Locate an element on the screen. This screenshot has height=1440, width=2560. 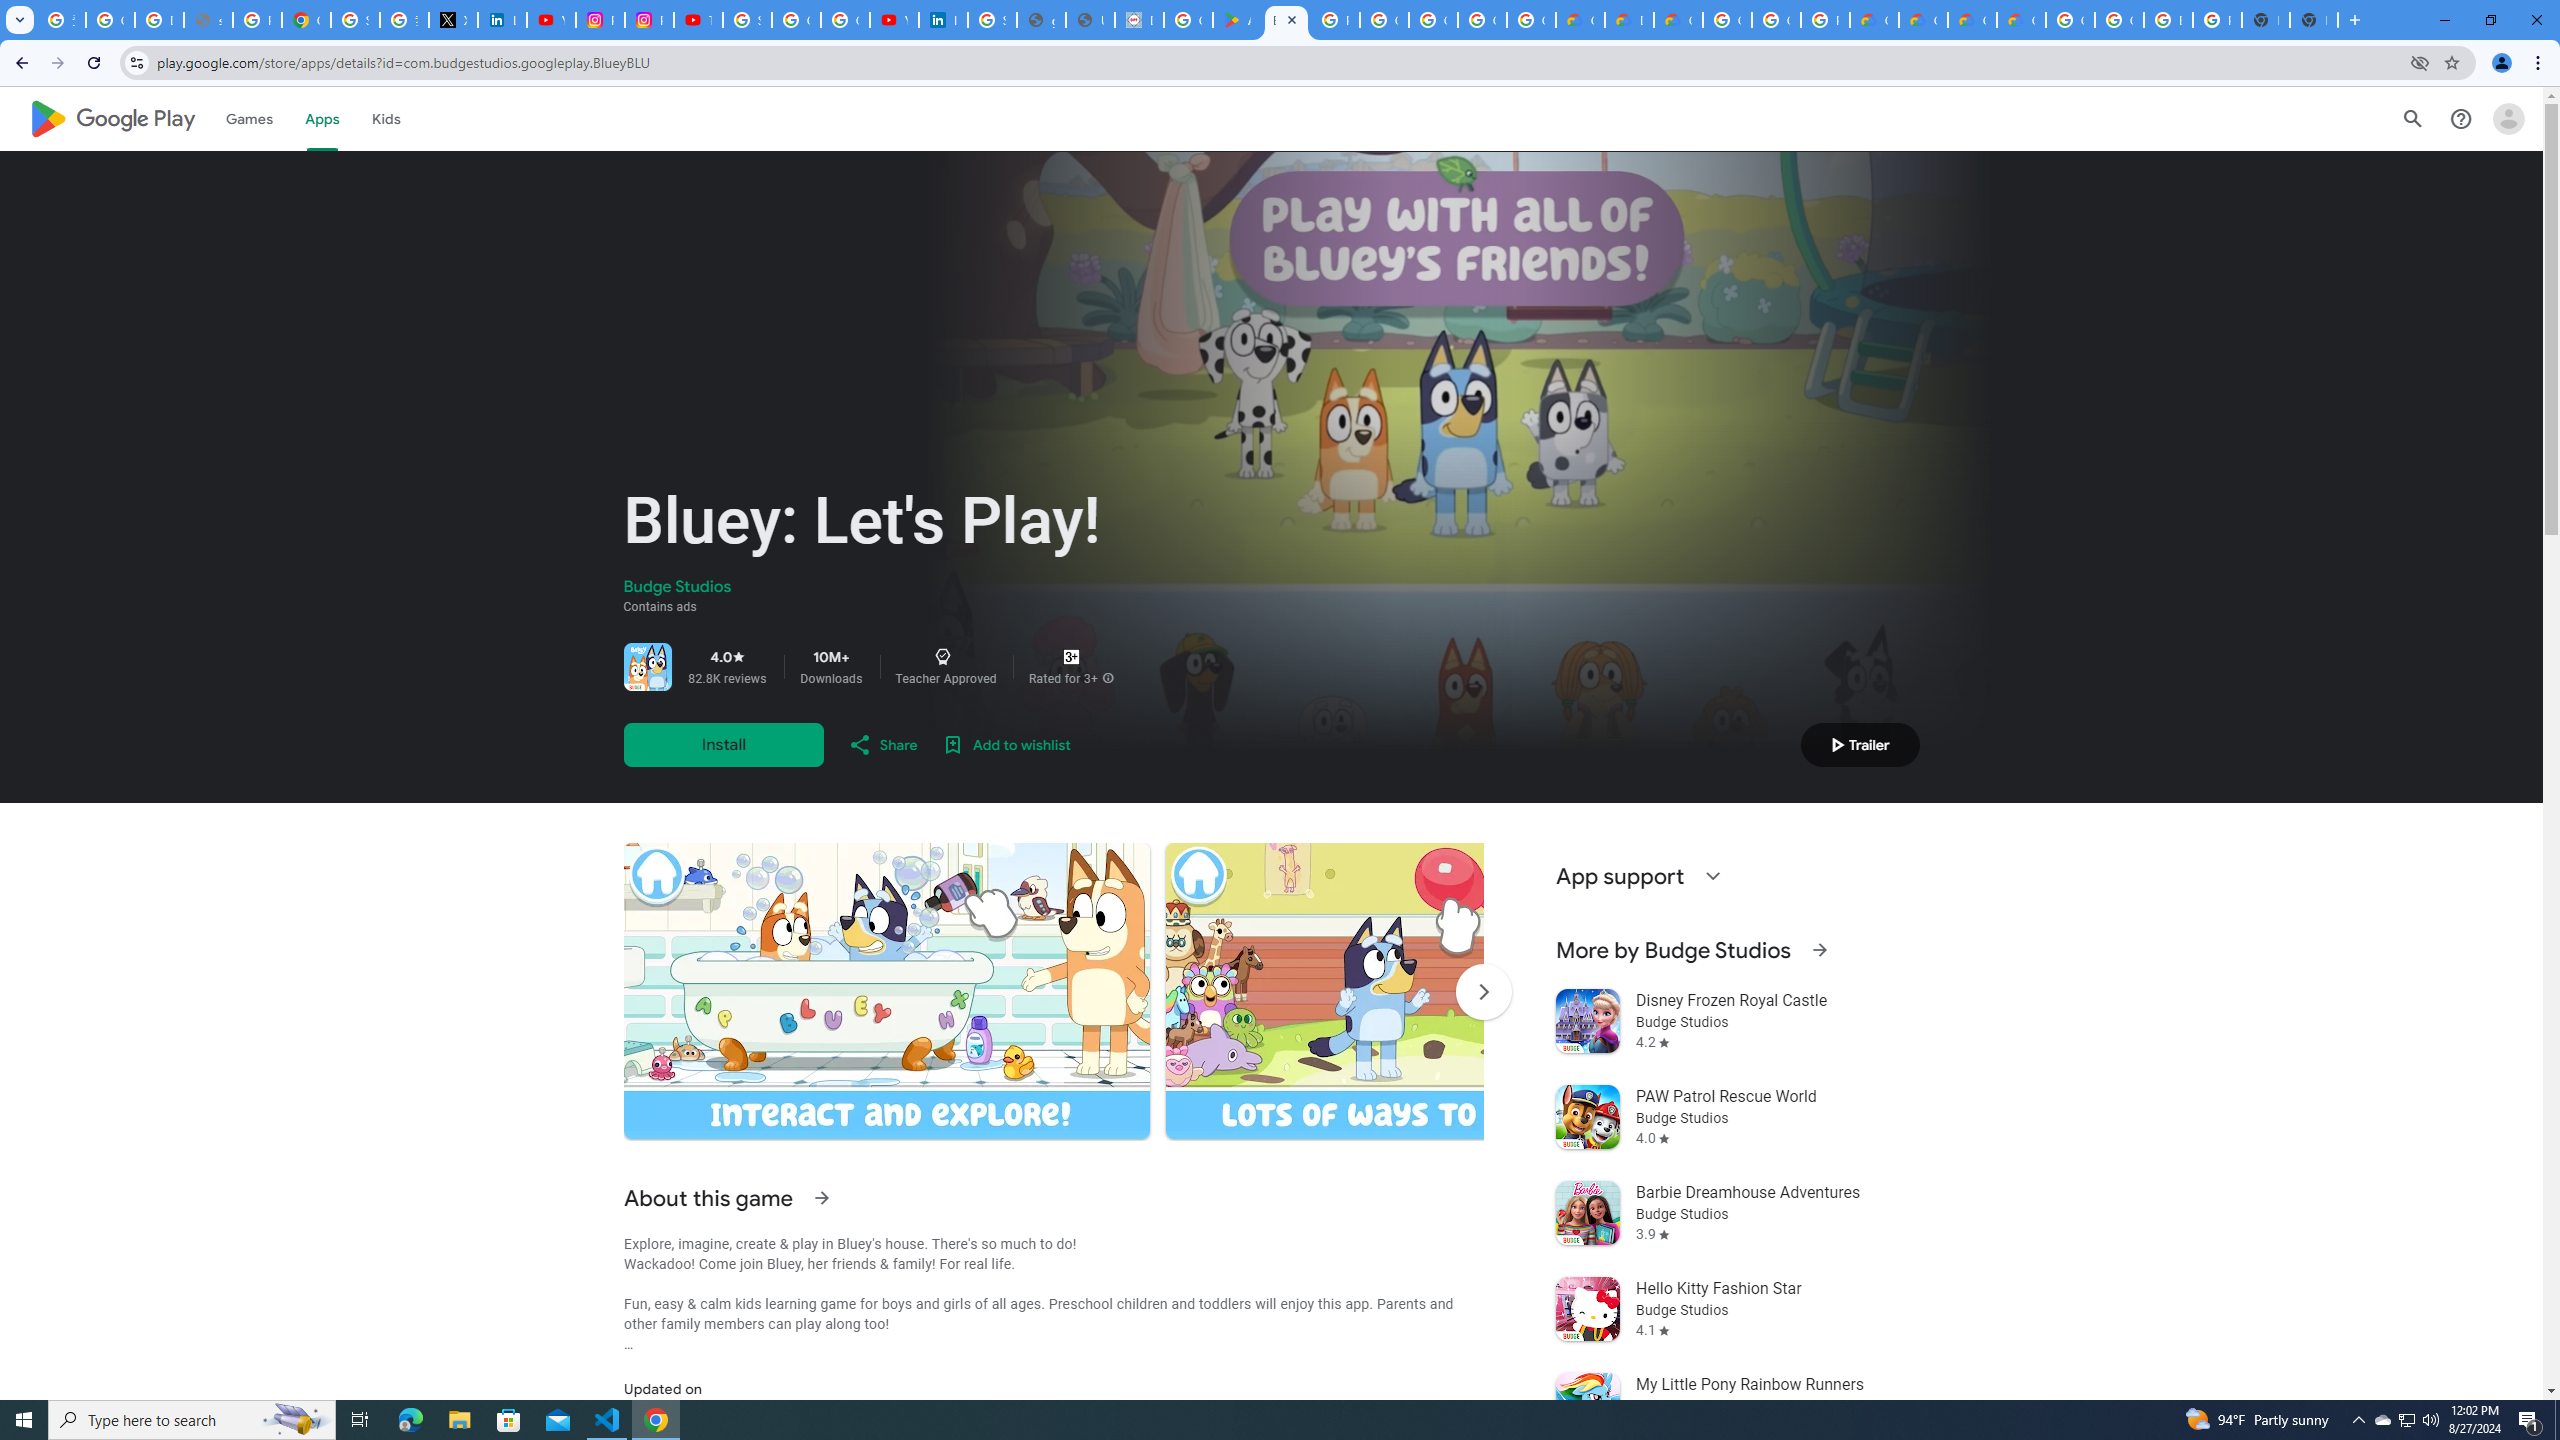
Privacy Help Center - Policies Help is located at coordinates (258, 20).